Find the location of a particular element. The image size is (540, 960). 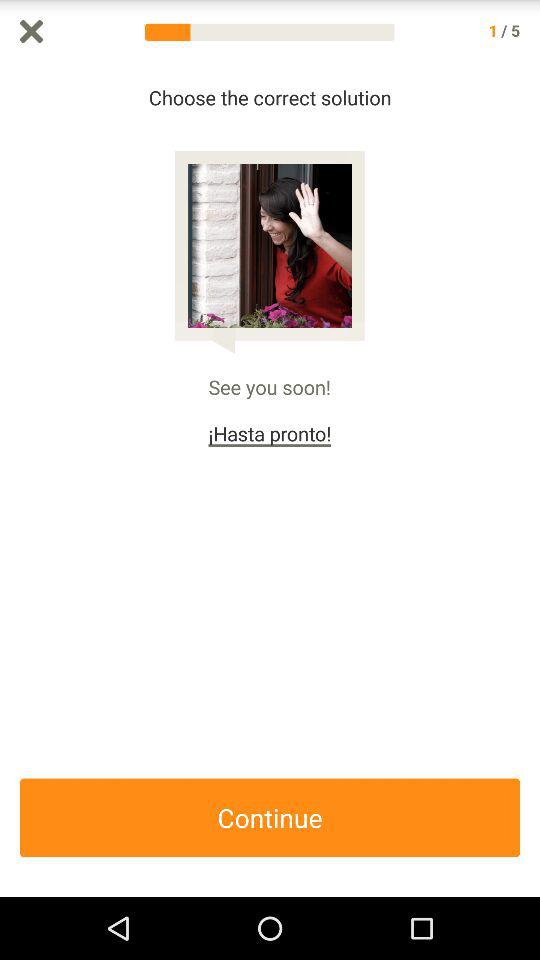

scroll up or down is located at coordinates (530, 480).